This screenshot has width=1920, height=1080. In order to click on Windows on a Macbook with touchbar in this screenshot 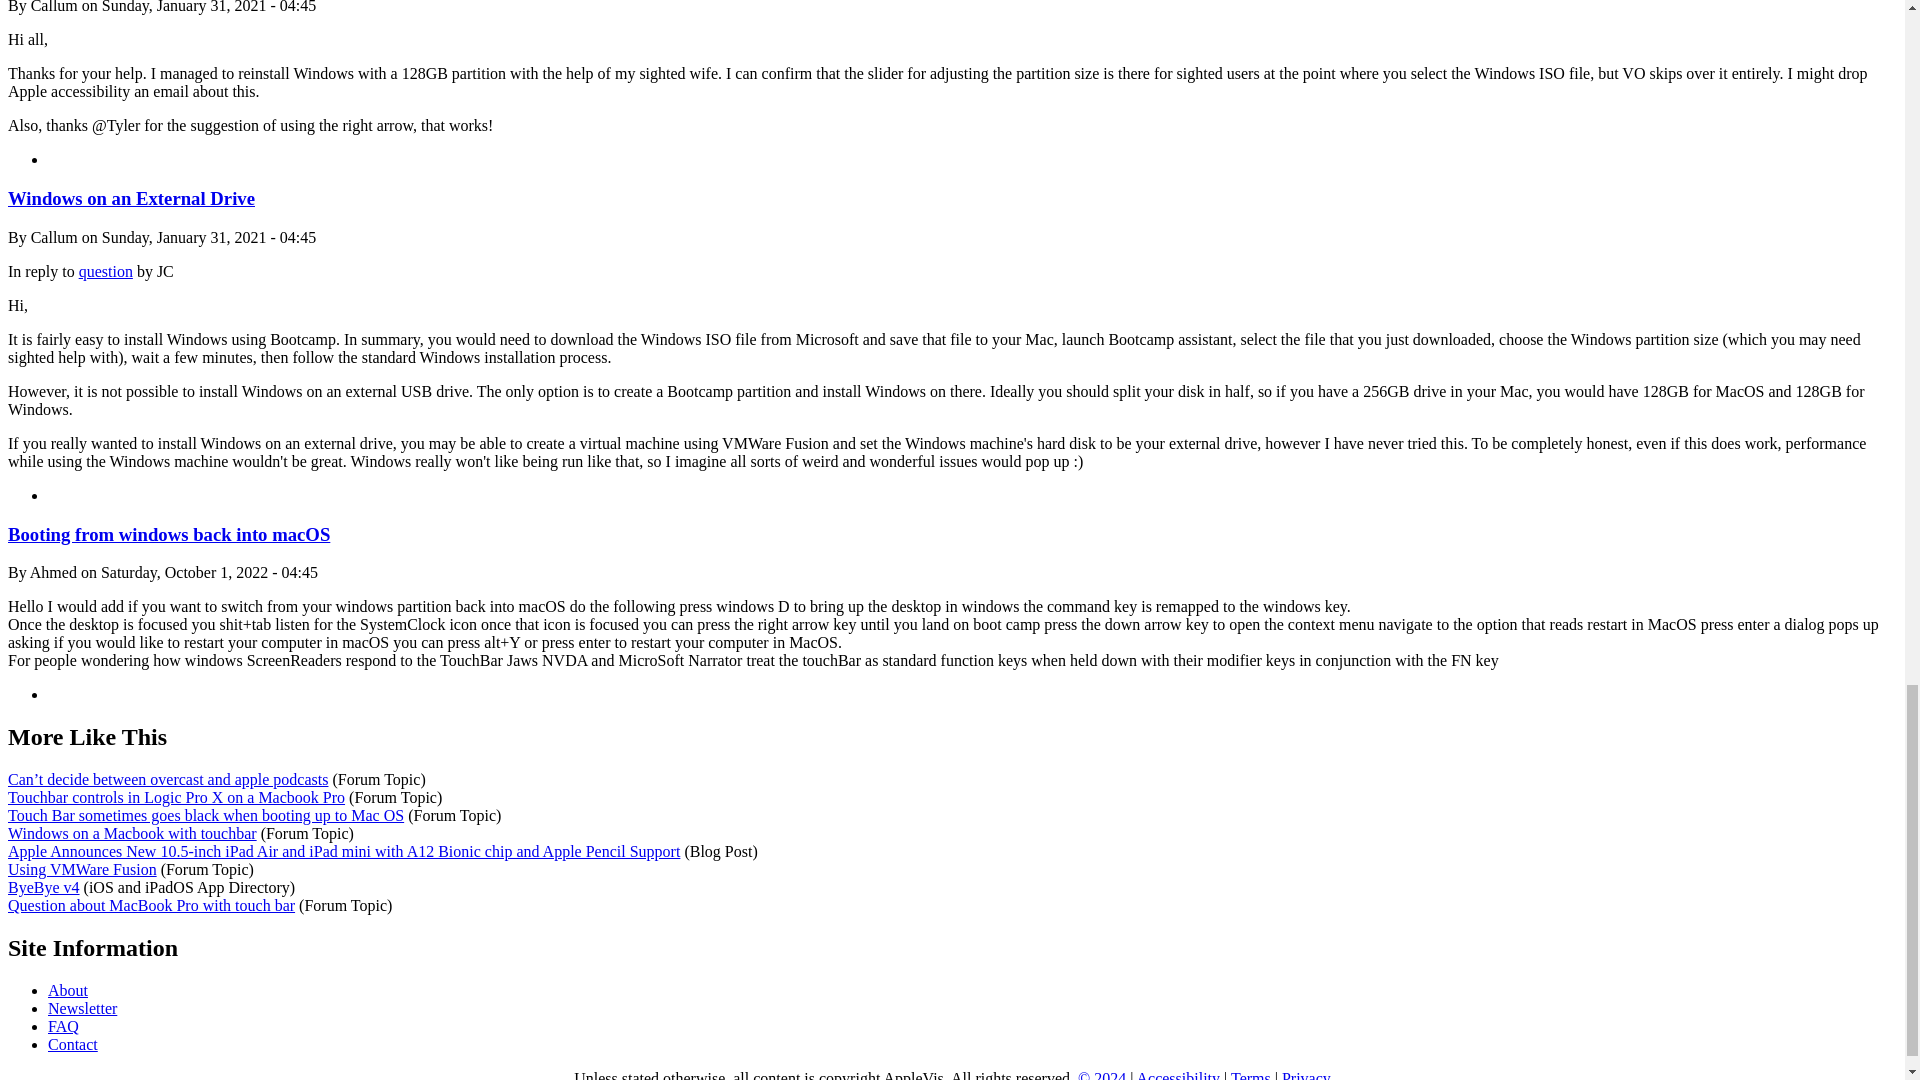, I will do `click(132, 834)`.